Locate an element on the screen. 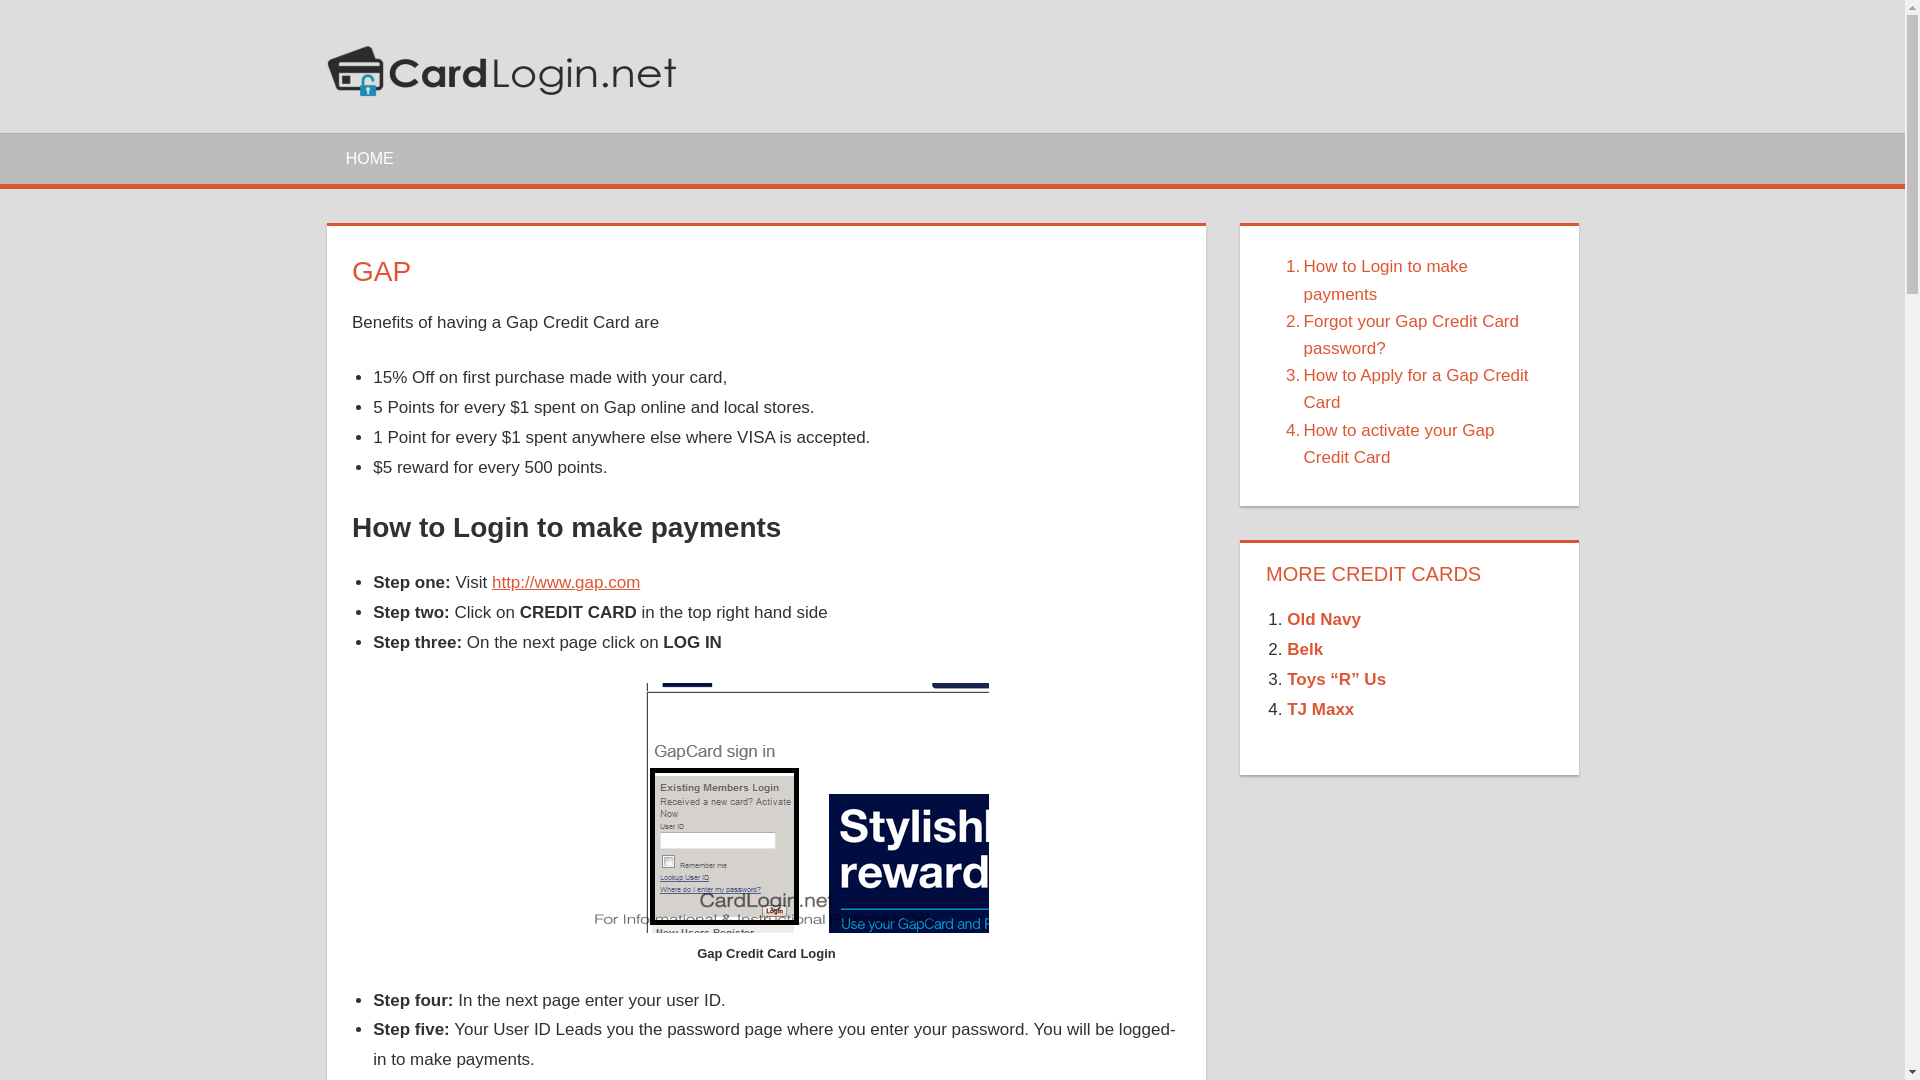 The width and height of the screenshot is (1920, 1080). How to activate your Gap Credit Card is located at coordinates (1410, 443).